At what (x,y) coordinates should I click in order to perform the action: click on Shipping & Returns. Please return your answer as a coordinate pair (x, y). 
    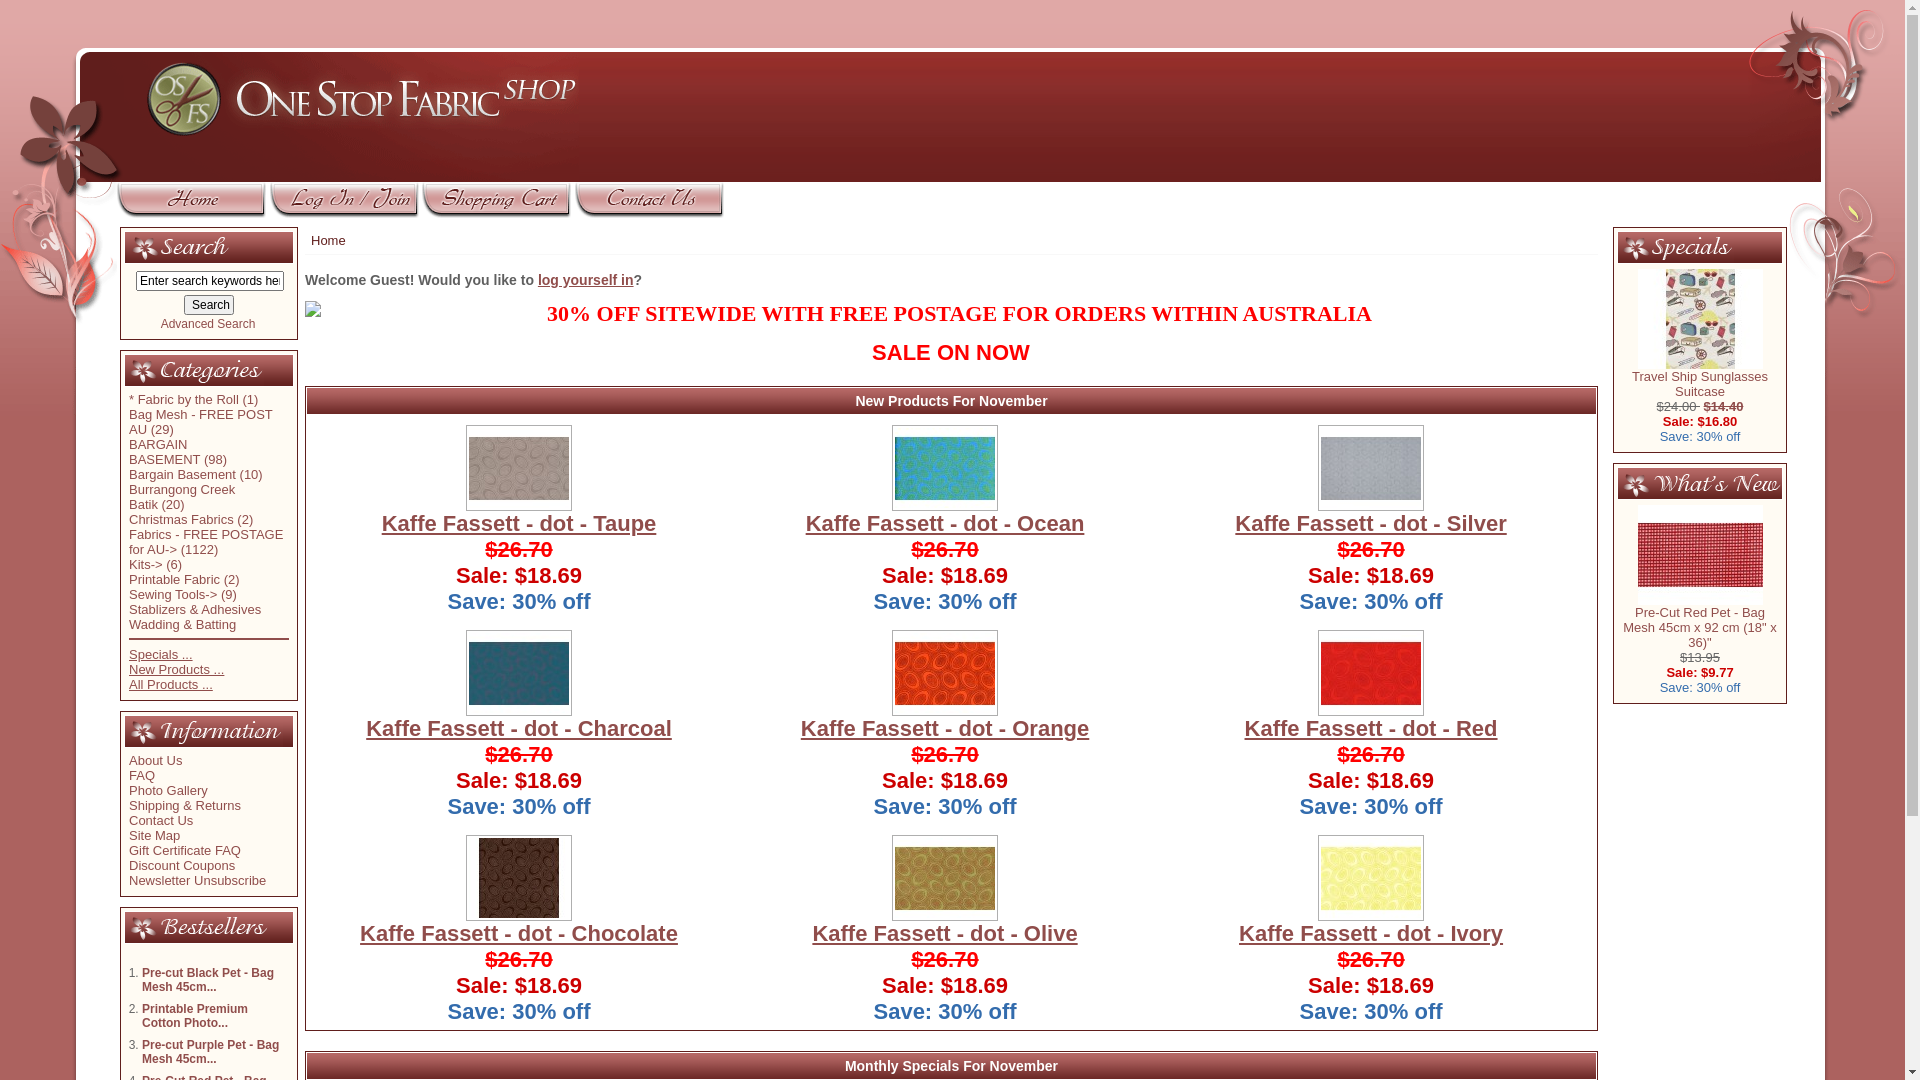
    Looking at the image, I should click on (185, 806).